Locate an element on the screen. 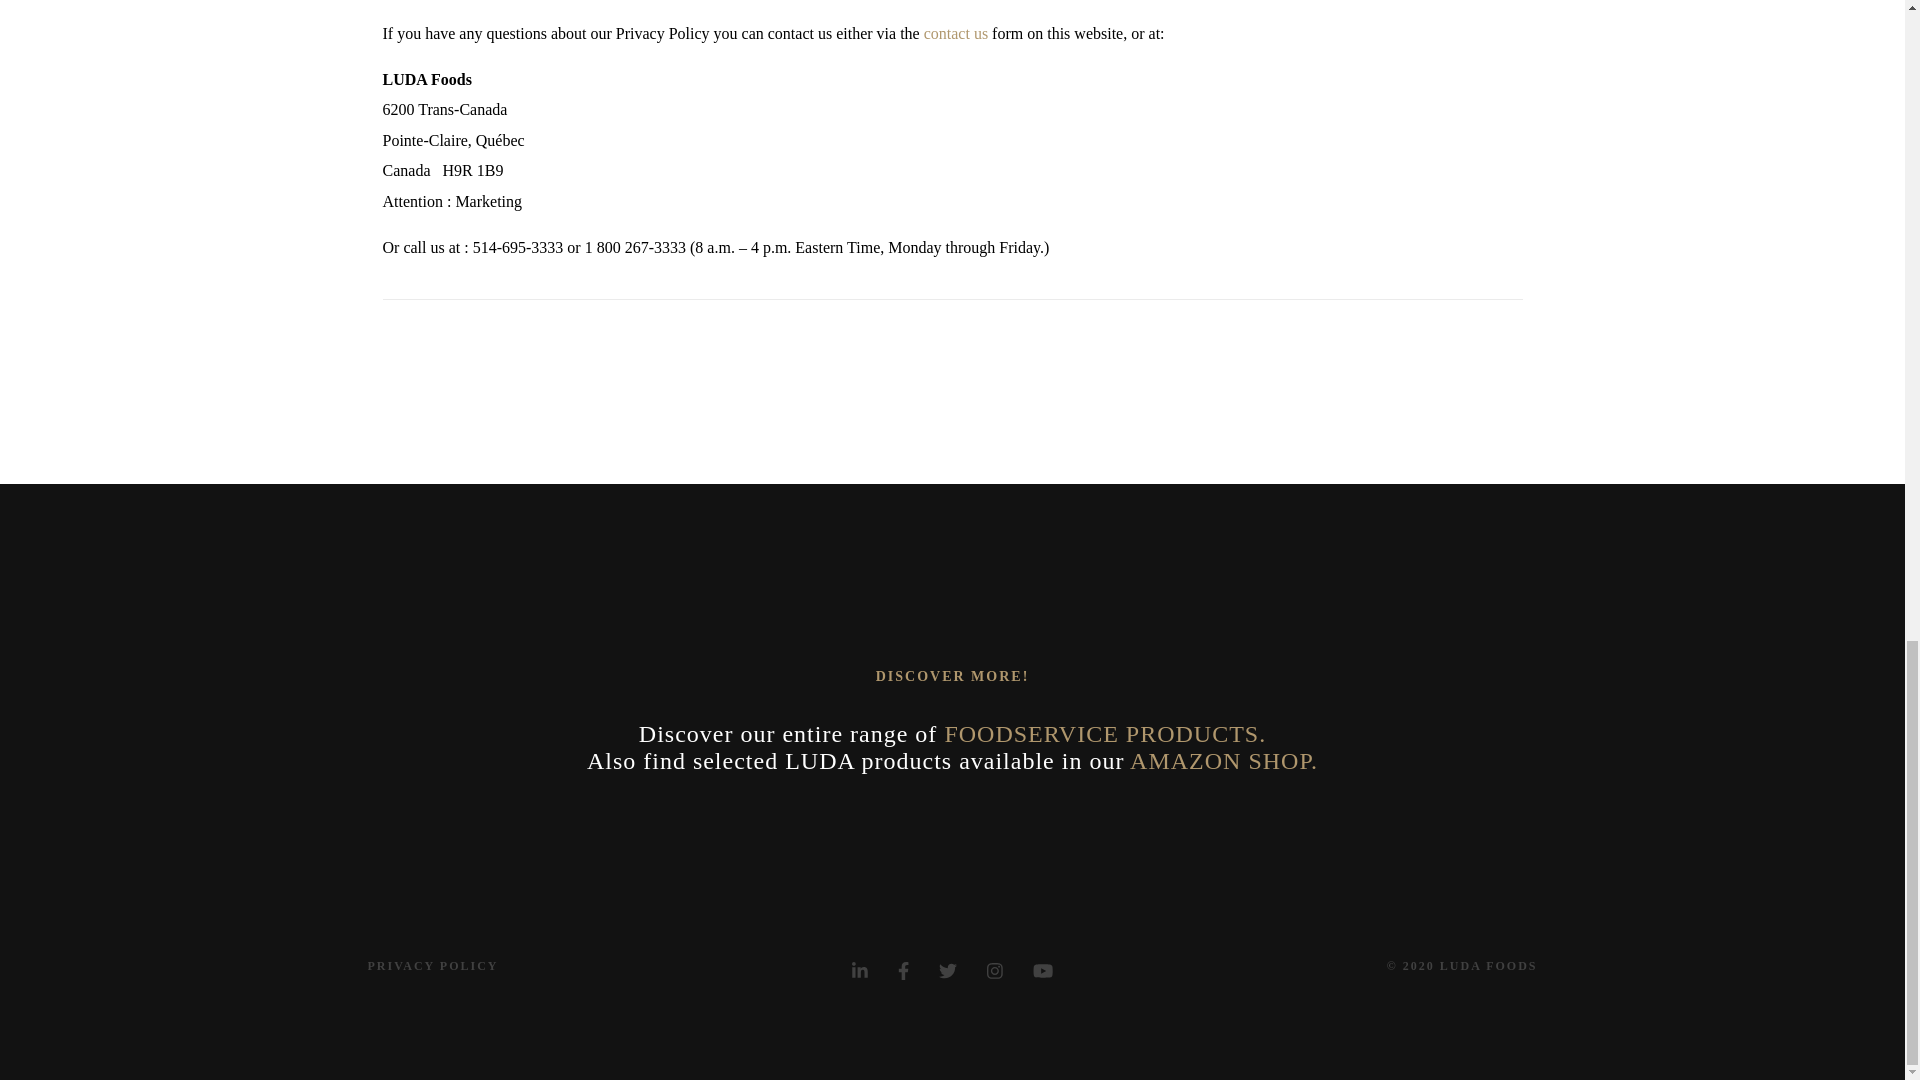  AMAZON SHOP. is located at coordinates (1224, 761).